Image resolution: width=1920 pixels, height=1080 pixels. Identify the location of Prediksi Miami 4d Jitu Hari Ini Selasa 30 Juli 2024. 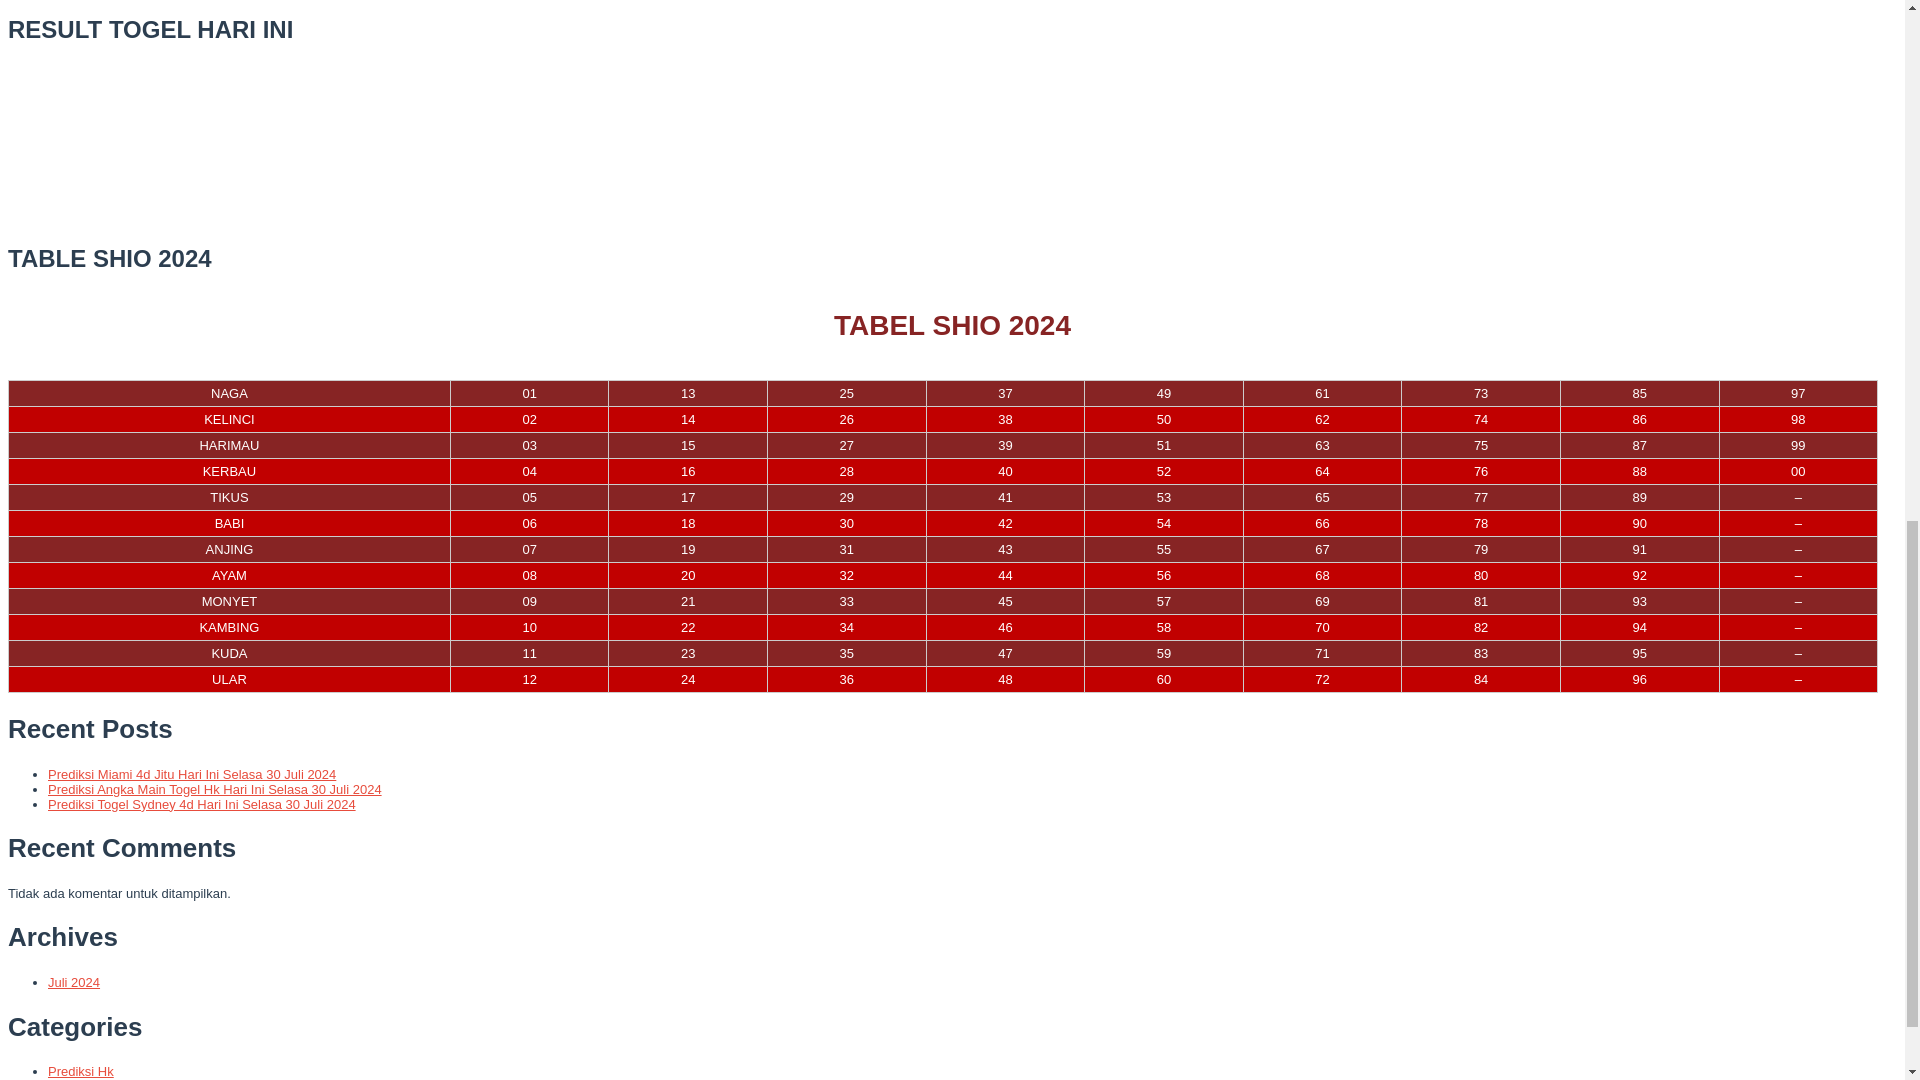
(192, 774).